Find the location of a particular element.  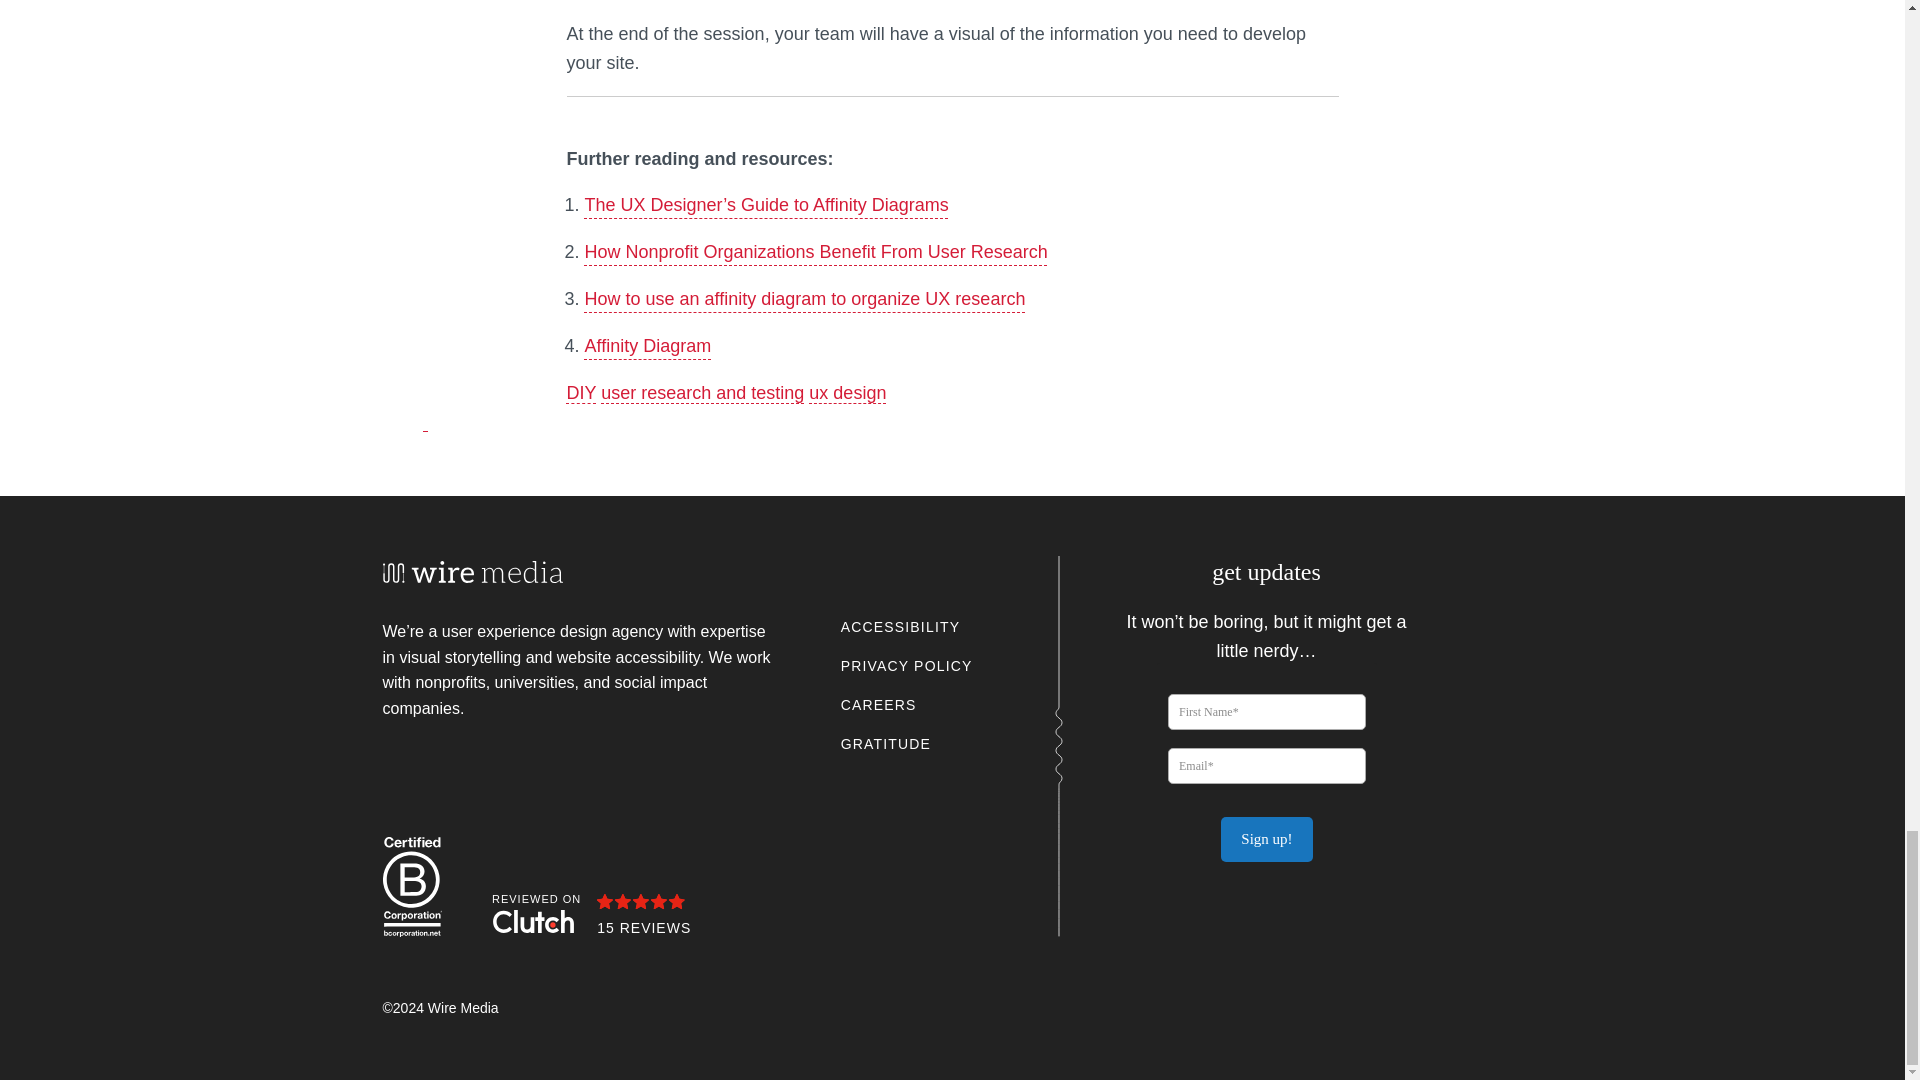

How to use an affinity diagram to organize UX research is located at coordinates (804, 298).